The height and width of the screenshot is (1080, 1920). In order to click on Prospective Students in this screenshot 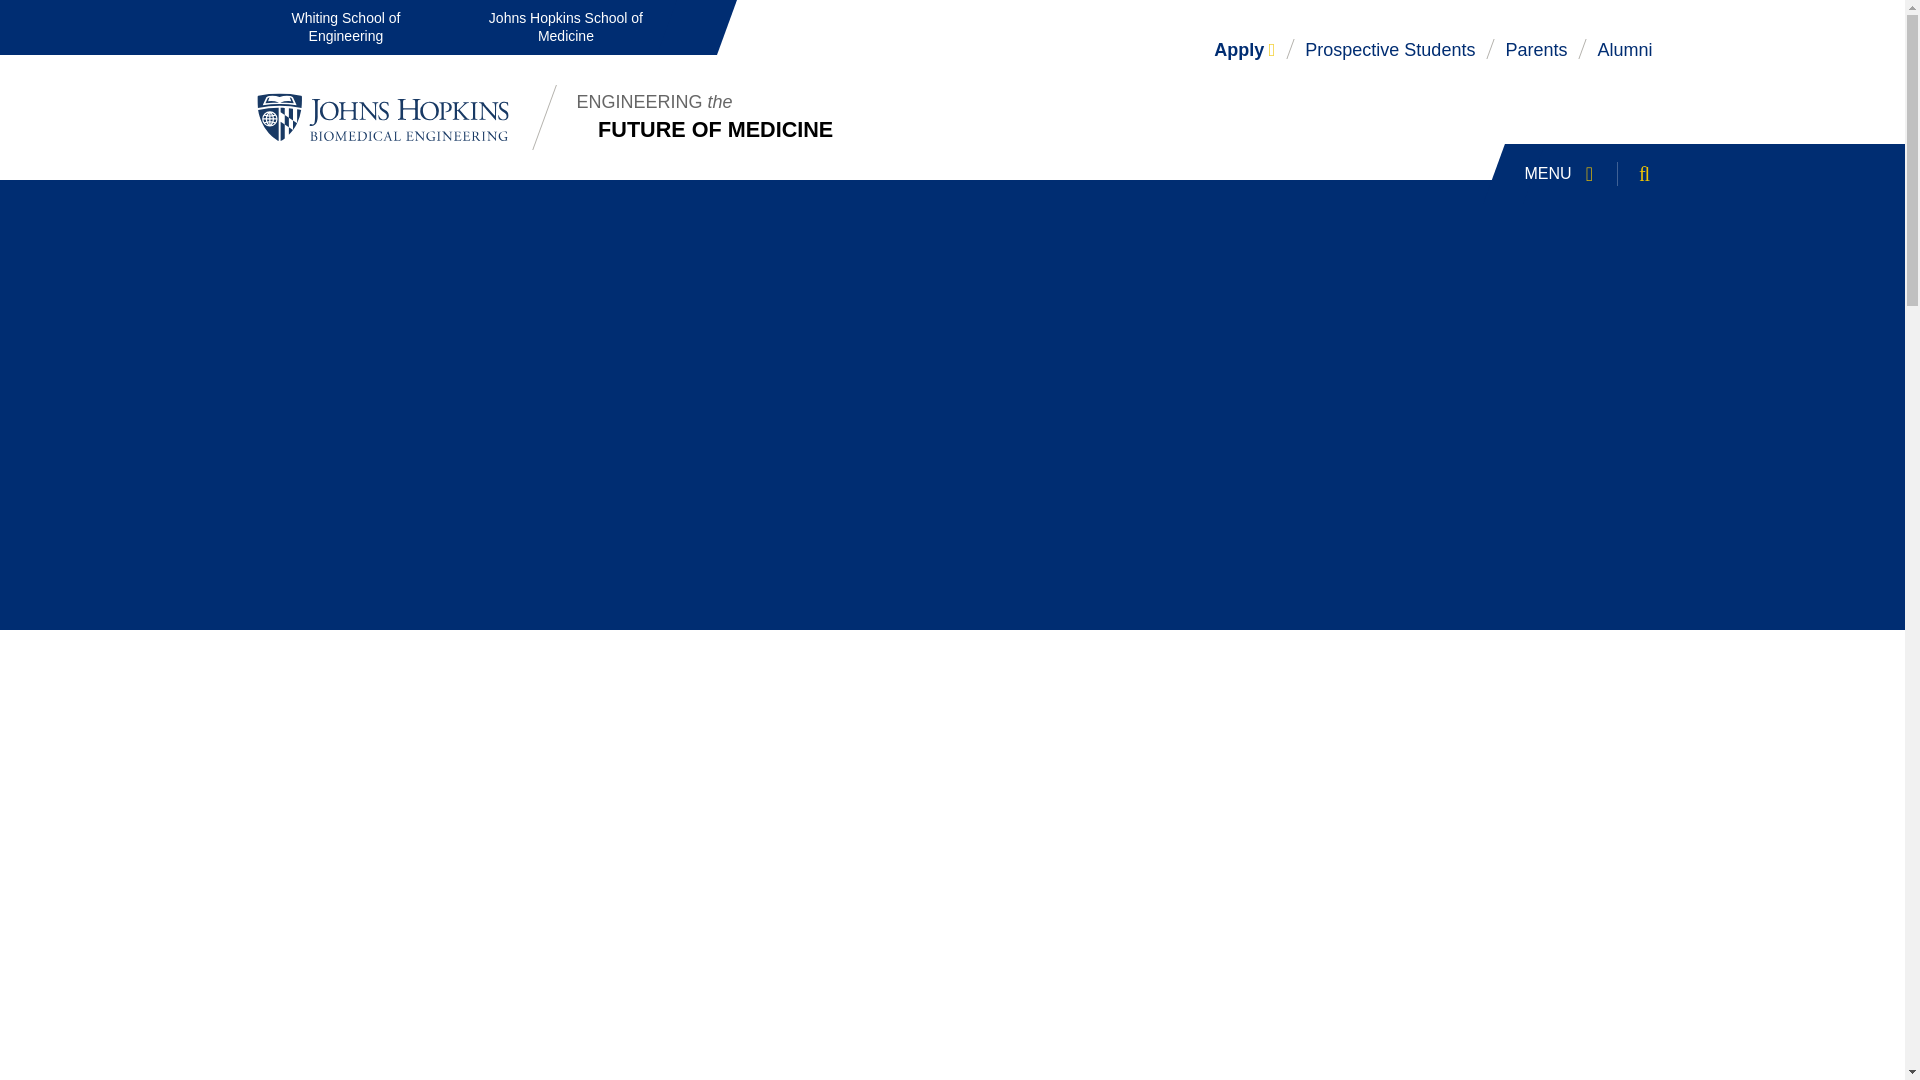, I will do `click(345, 28)`.